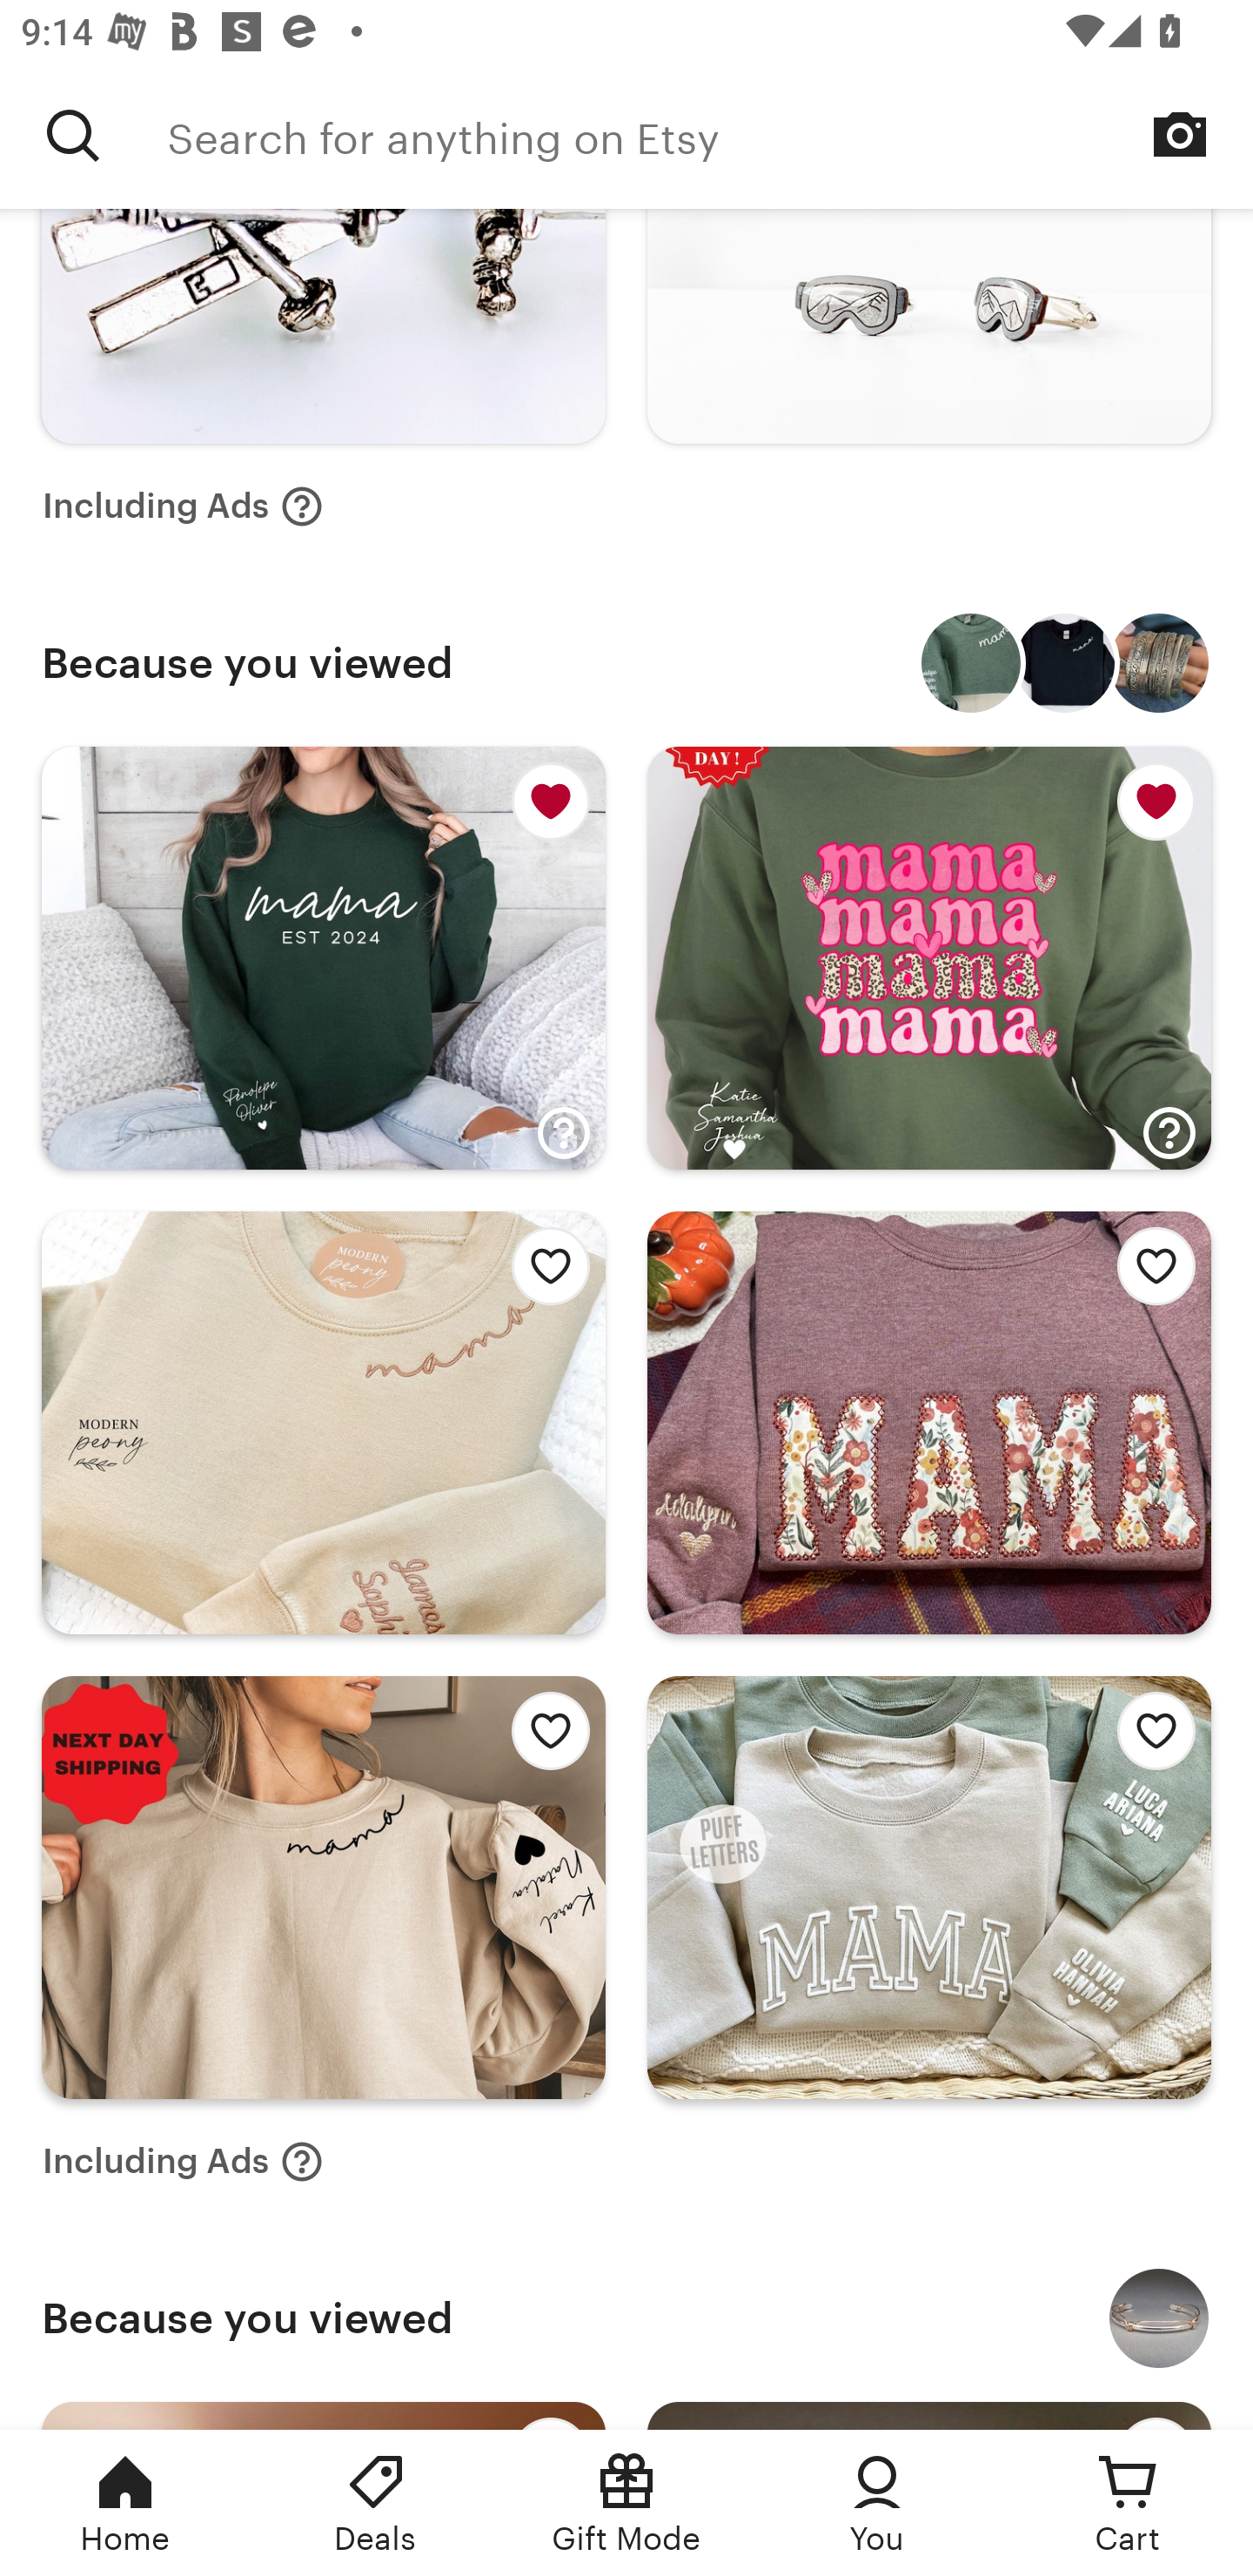 The width and height of the screenshot is (1253, 2576). I want to click on Including Ads, so click(183, 2162).